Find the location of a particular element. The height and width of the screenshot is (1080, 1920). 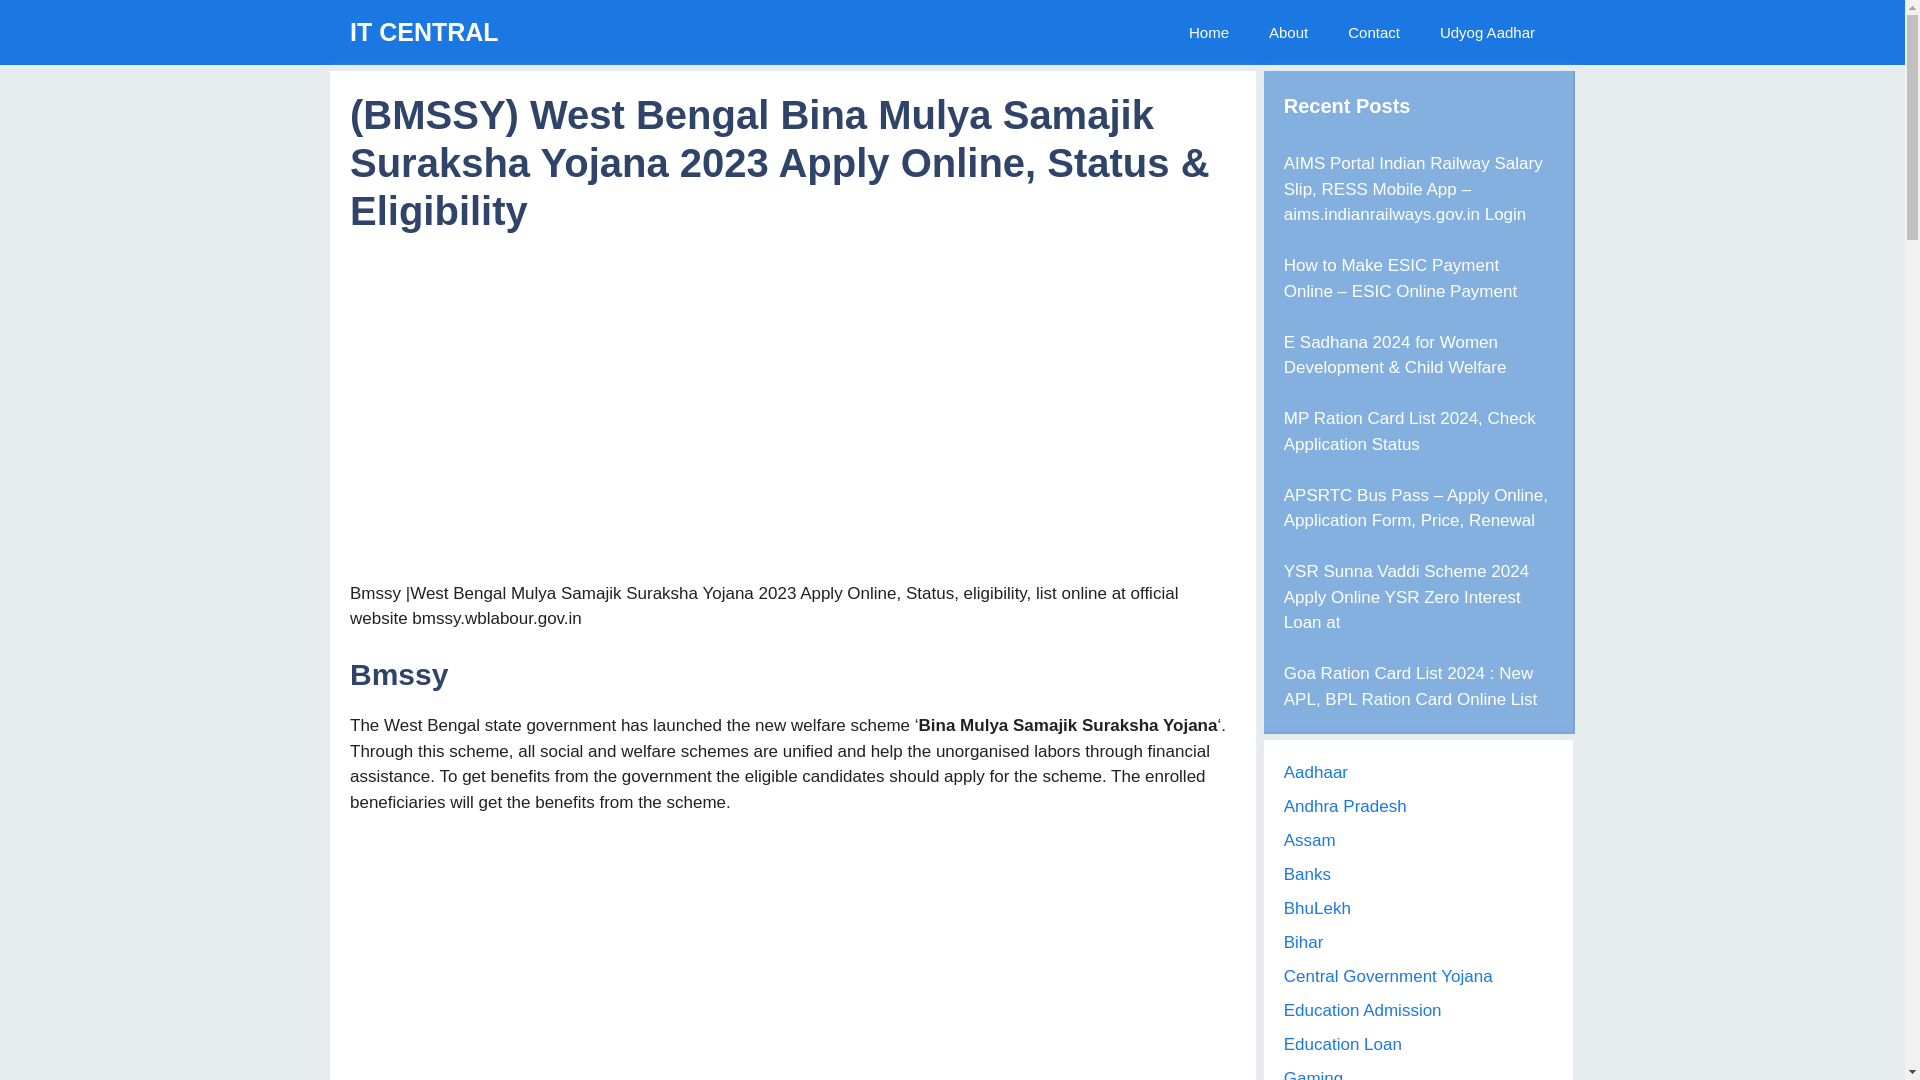

Central Government Yojana is located at coordinates (1388, 976).